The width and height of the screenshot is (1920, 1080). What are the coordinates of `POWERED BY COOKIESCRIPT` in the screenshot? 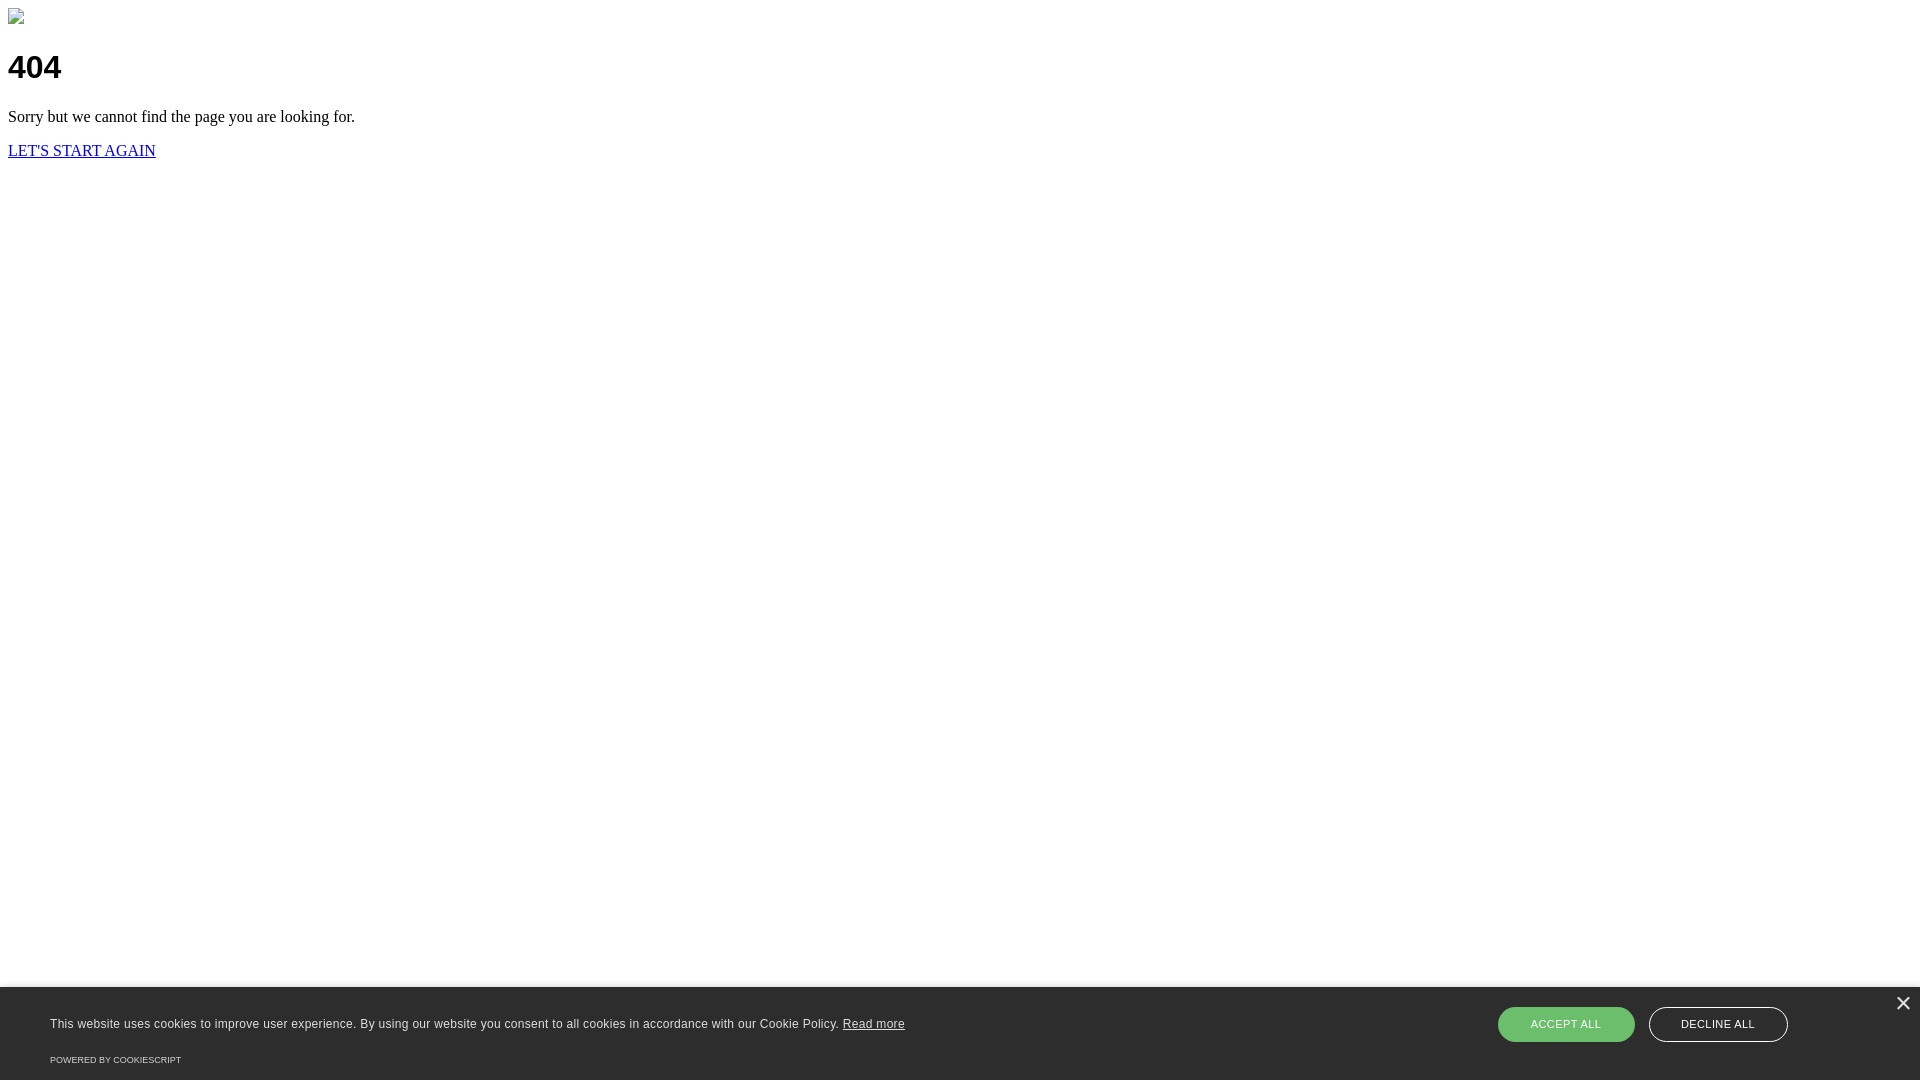 It's located at (116, 1060).